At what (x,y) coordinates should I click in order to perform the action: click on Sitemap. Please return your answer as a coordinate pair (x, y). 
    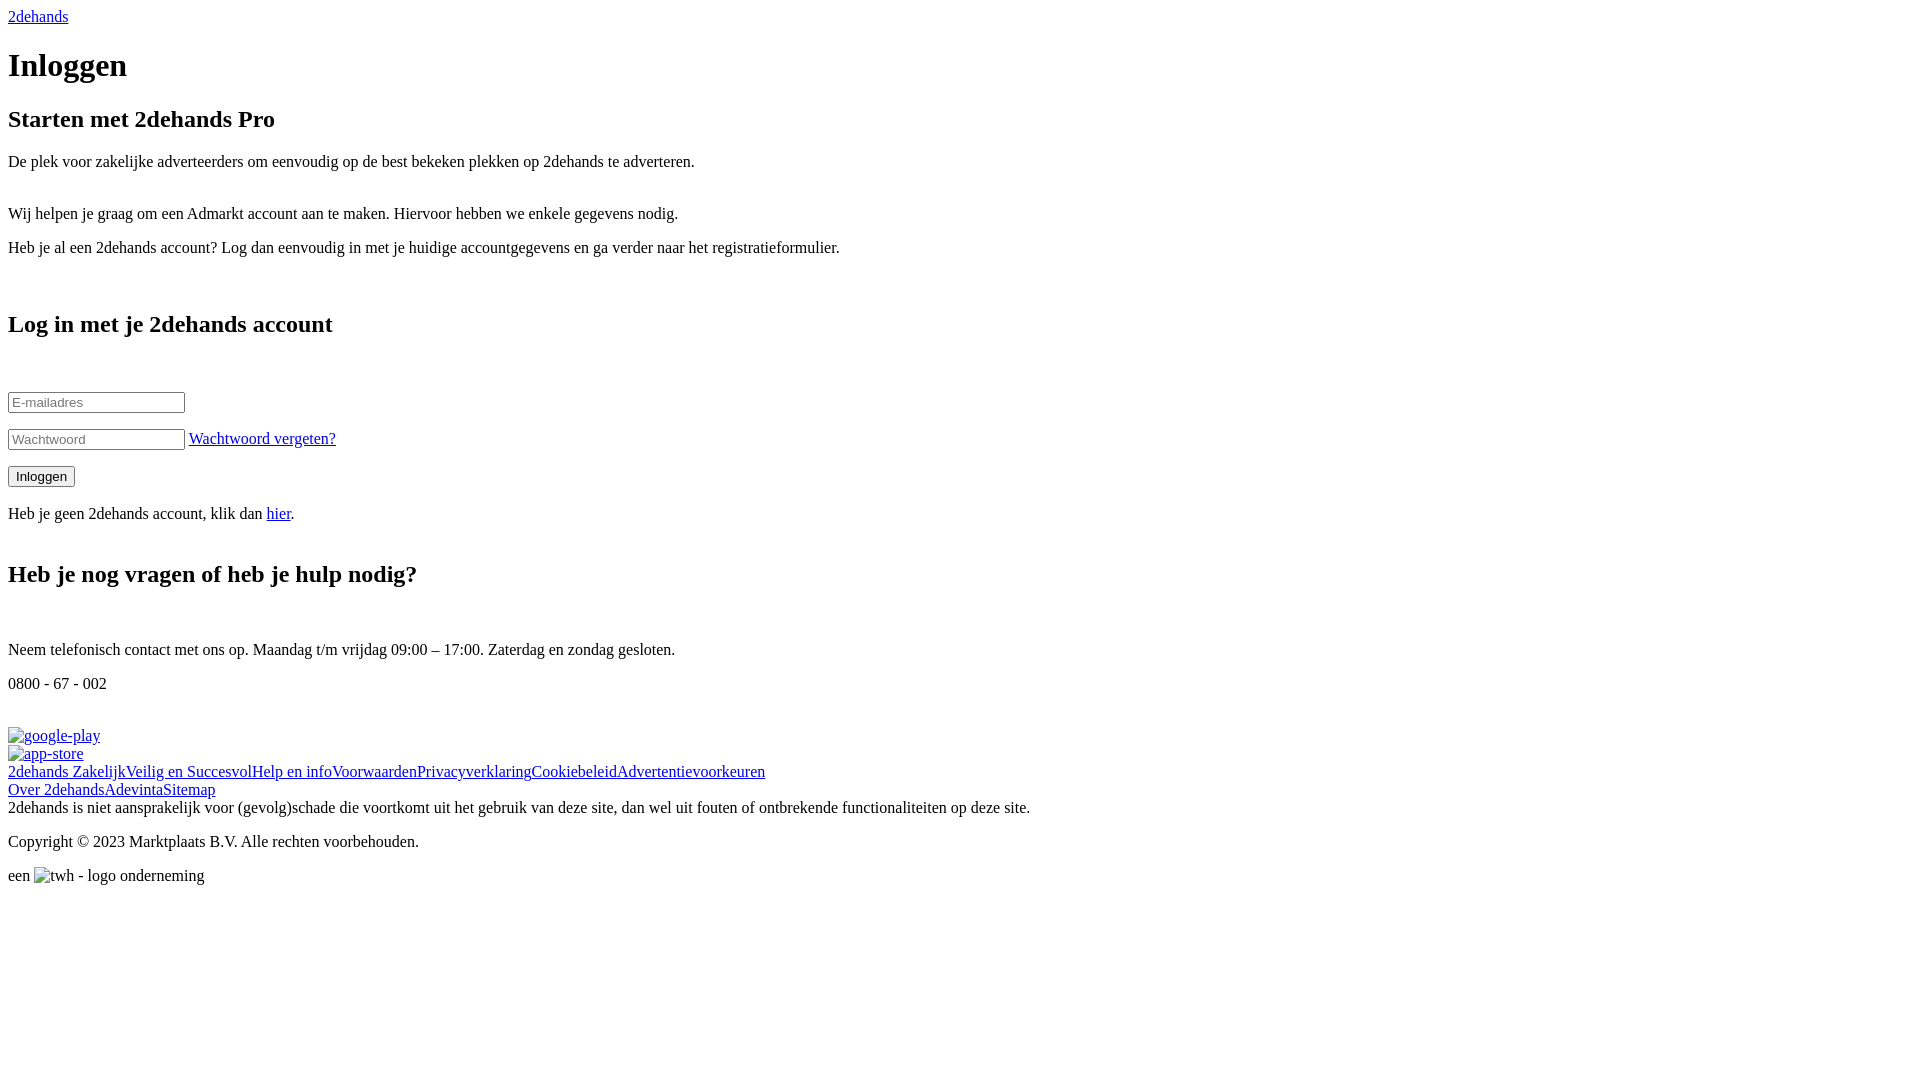
    Looking at the image, I should click on (189, 790).